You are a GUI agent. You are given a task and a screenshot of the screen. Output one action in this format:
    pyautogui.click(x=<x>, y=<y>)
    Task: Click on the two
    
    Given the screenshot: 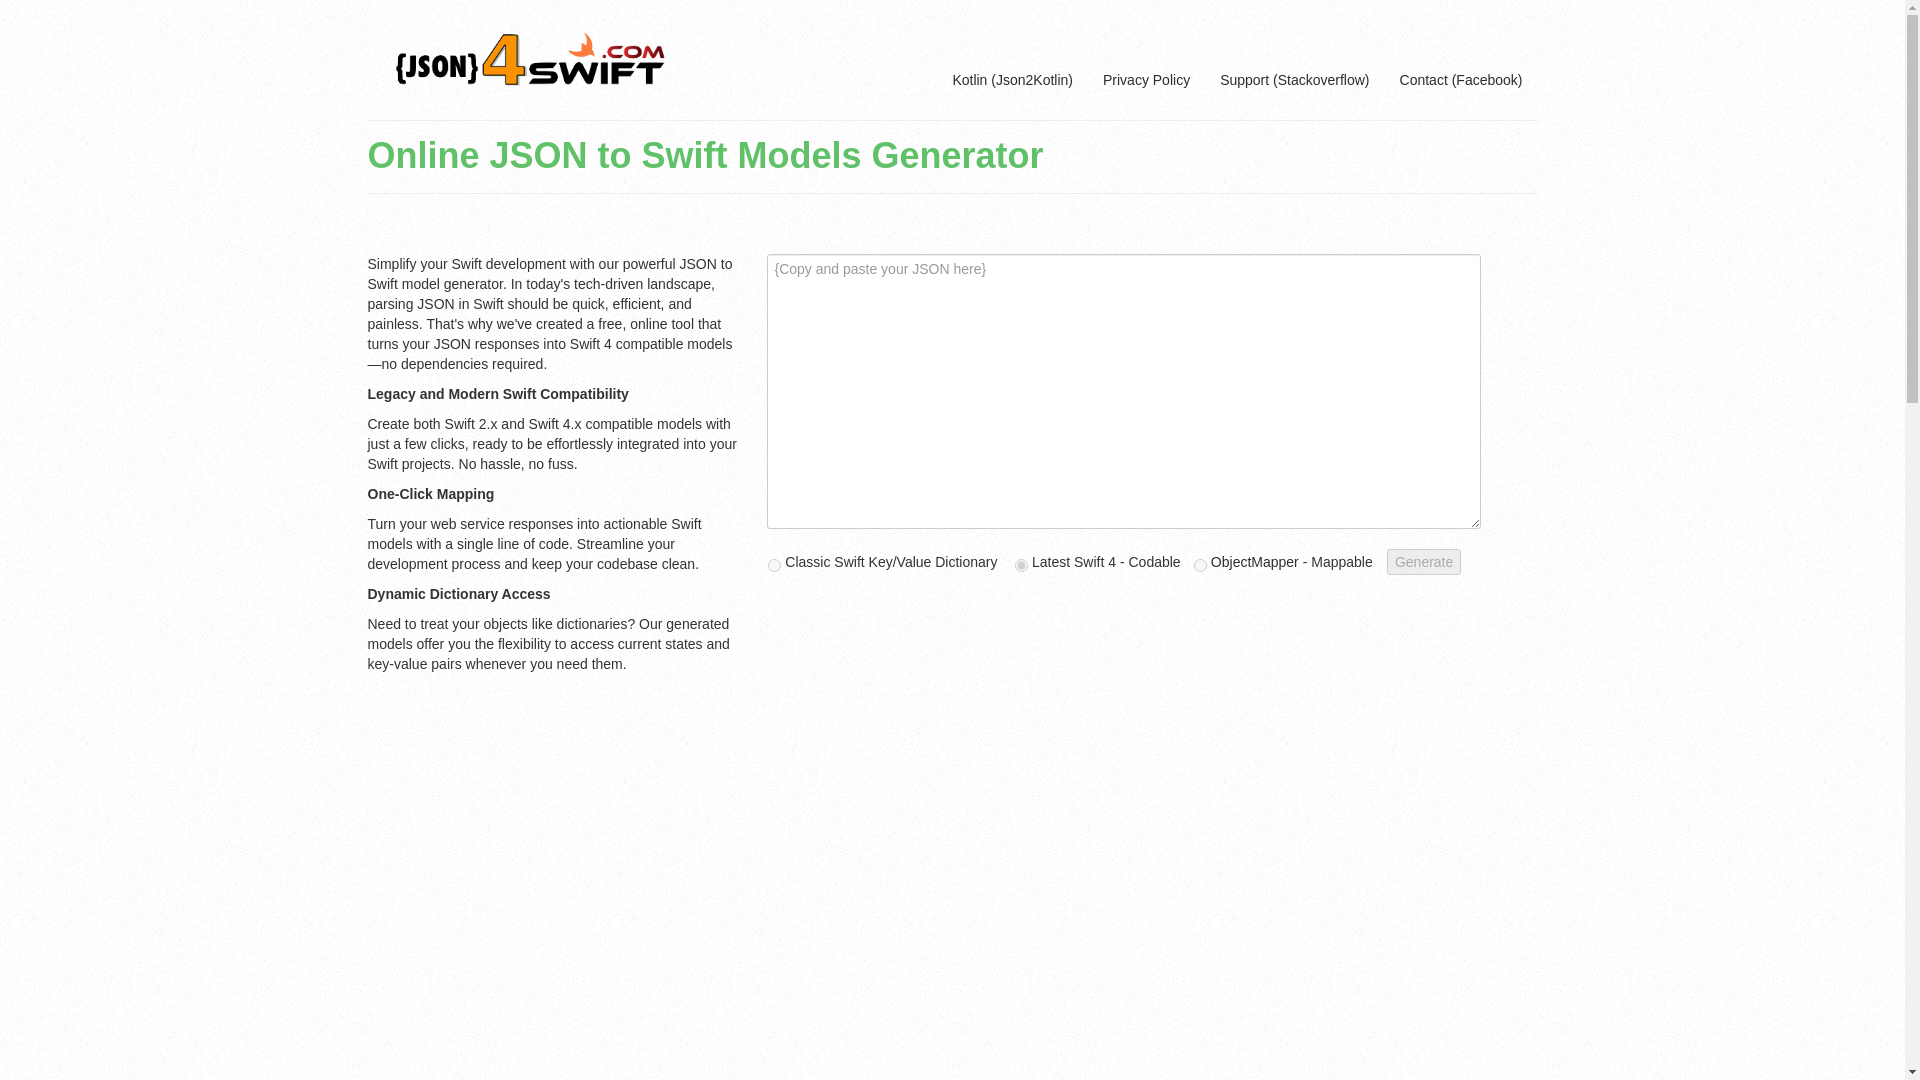 What is the action you would take?
    pyautogui.click(x=774, y=566)
    